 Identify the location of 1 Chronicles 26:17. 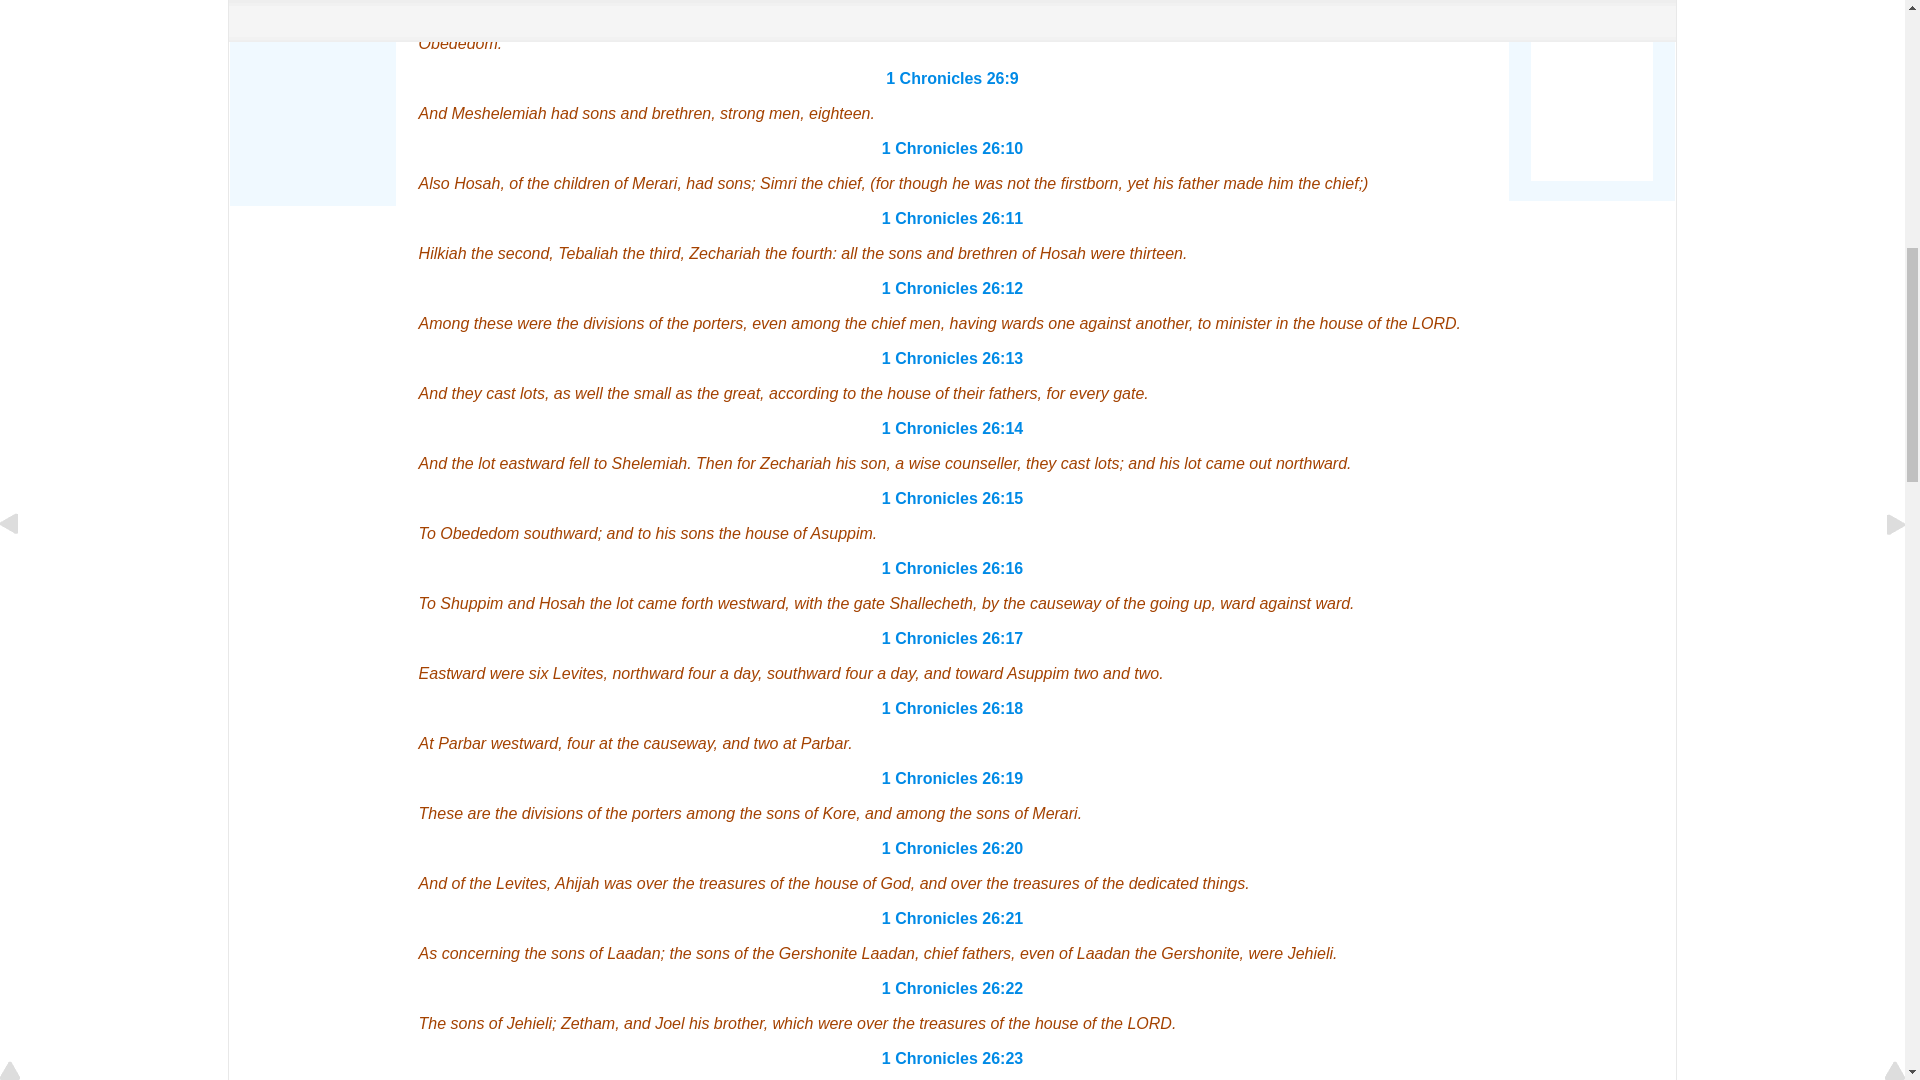
(952, 638).